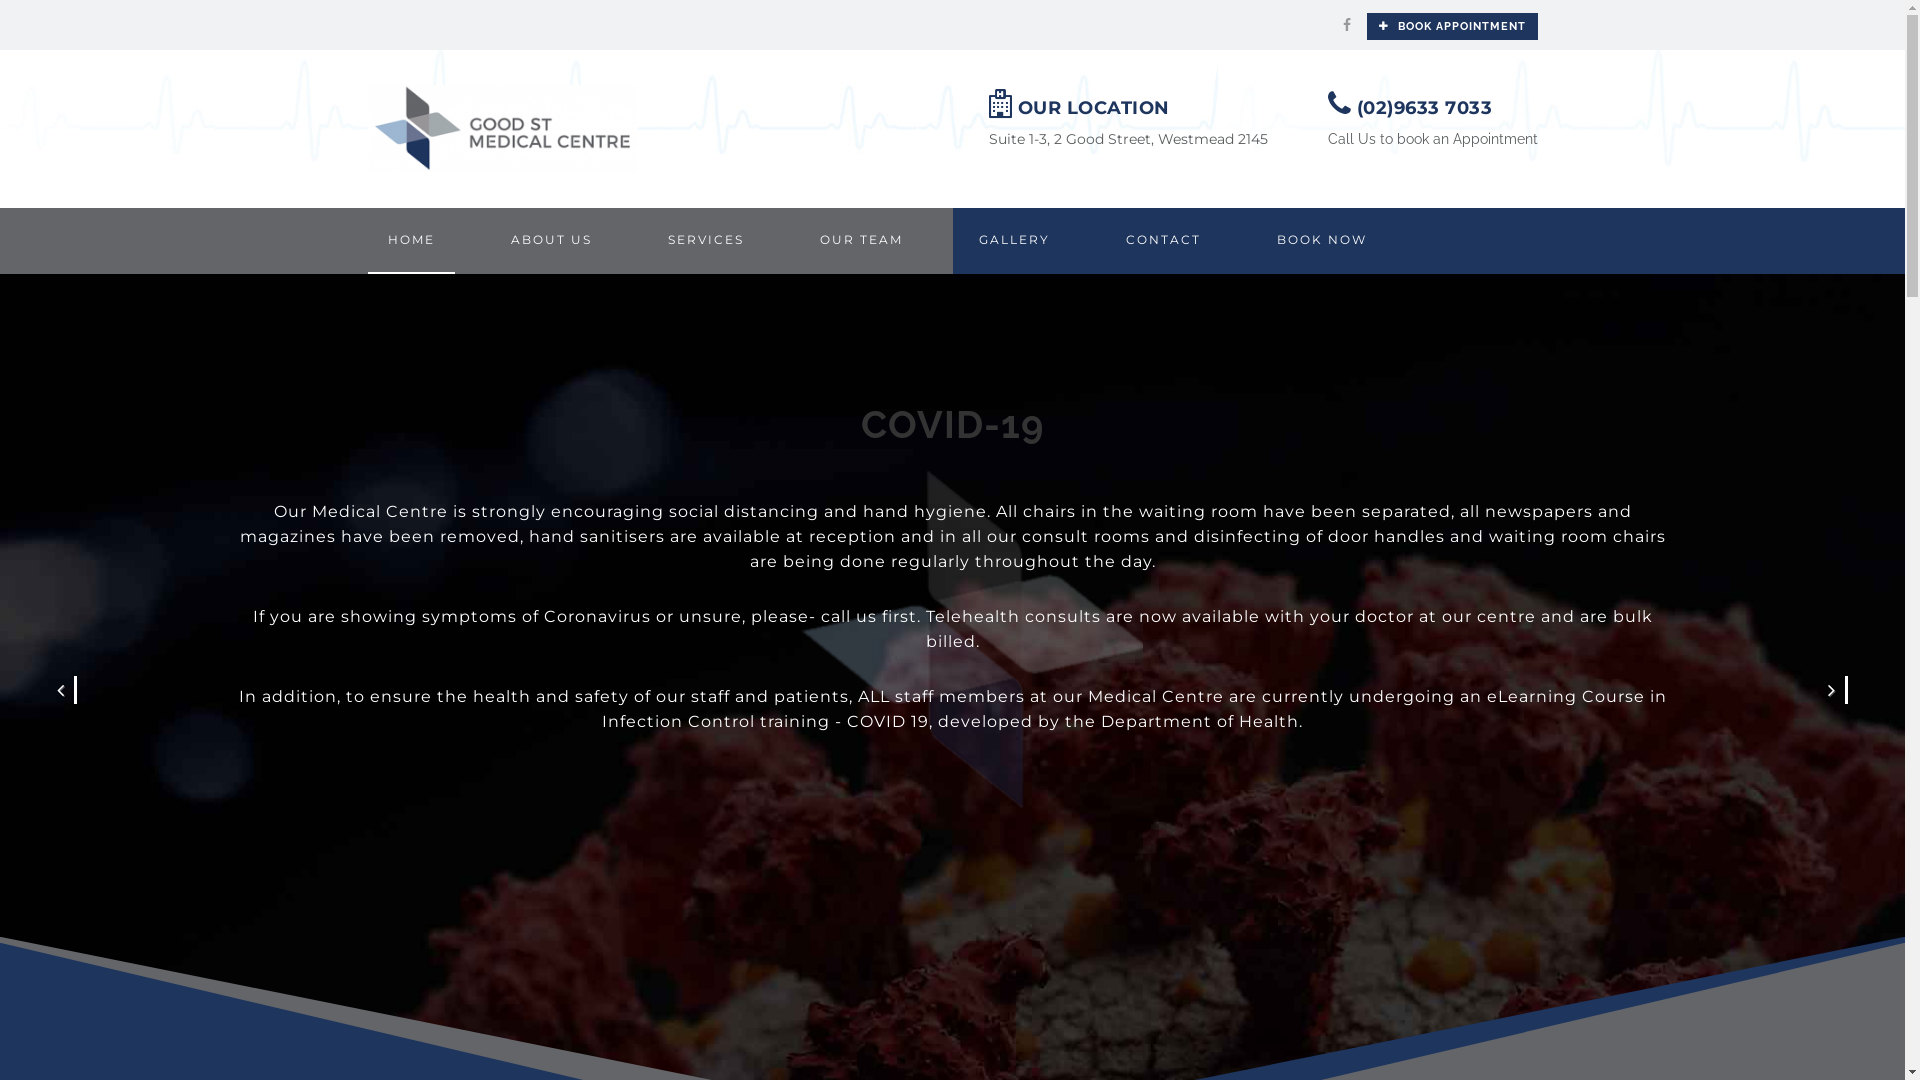 The height and width of the screenshot is (1080, 1920). Describe the element at coordinates (1346, 25) in the screenshot. I see `Facebook` at that location.